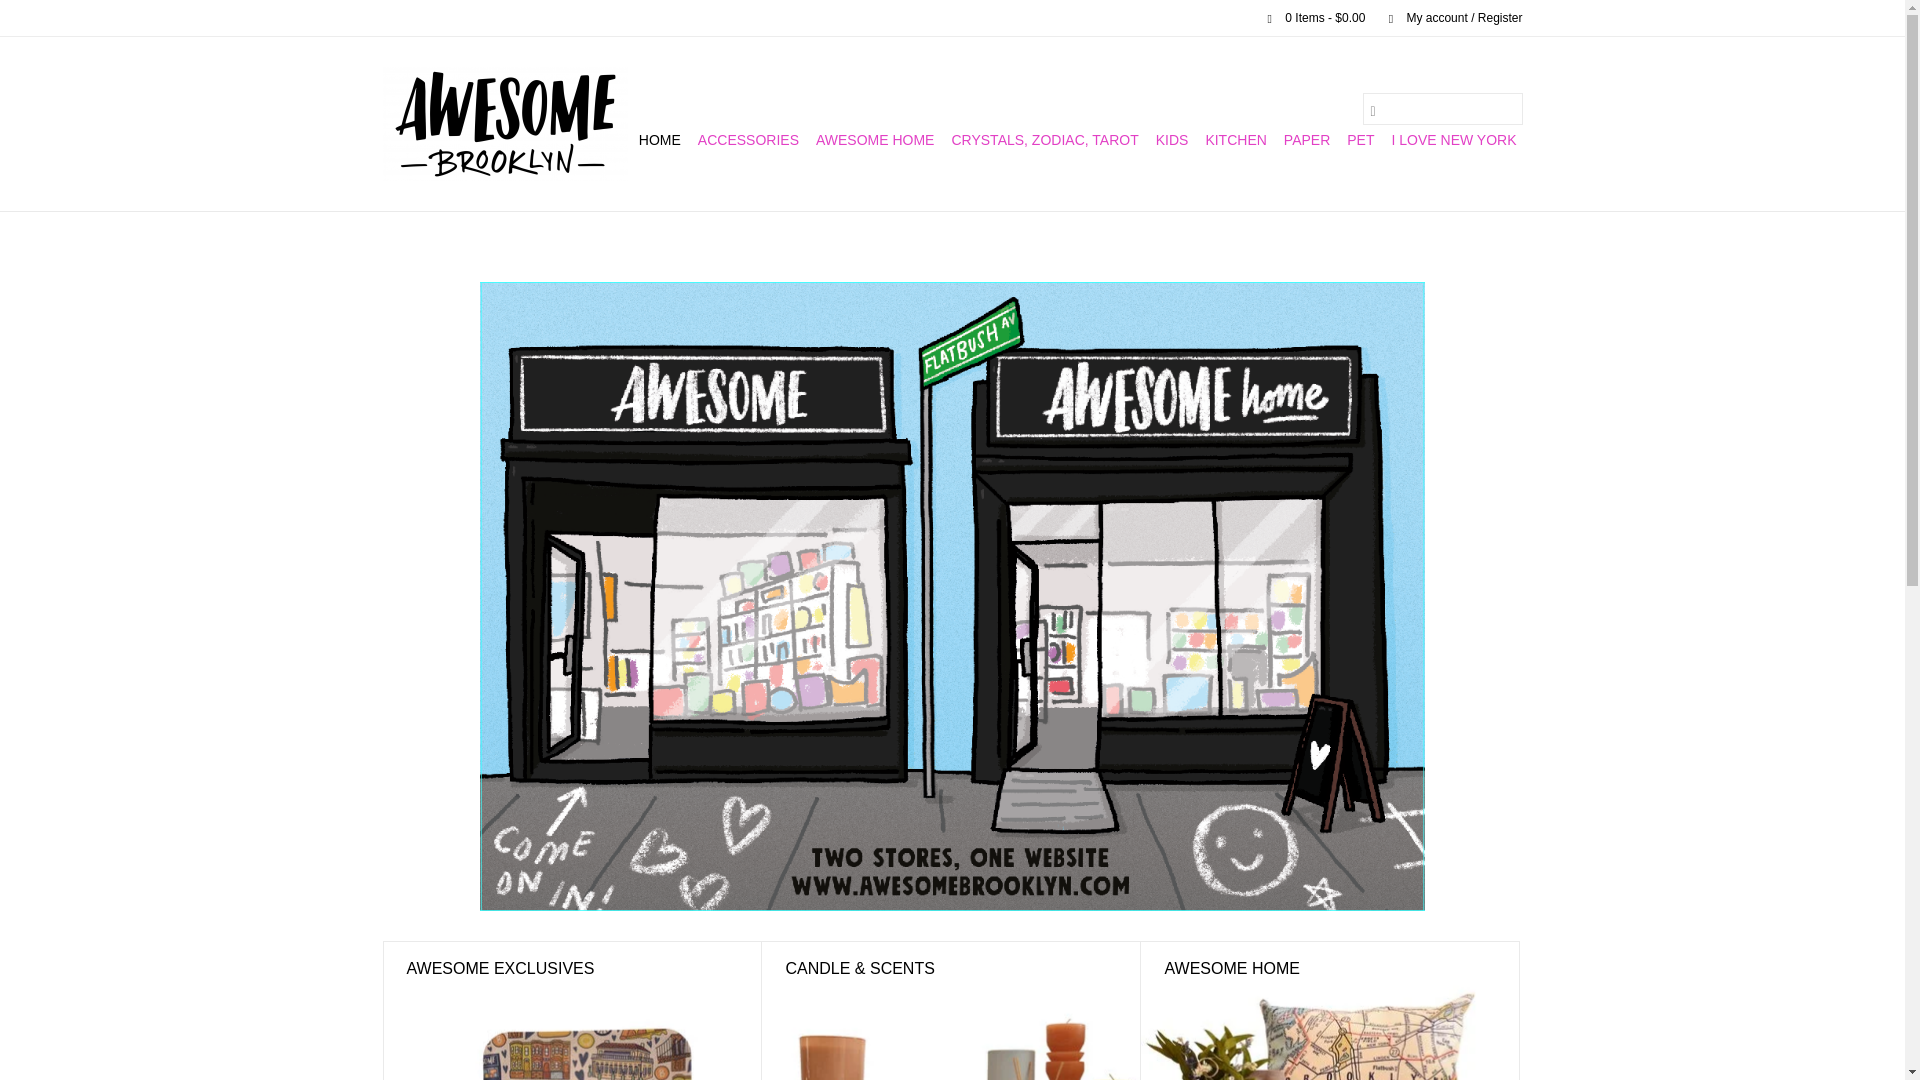 The width and height of the screenshot is (1920, 1080). What do you see at coordinates (748, 140) in the screenshot?
I see `Accessories` at bounding box center [748, 140].